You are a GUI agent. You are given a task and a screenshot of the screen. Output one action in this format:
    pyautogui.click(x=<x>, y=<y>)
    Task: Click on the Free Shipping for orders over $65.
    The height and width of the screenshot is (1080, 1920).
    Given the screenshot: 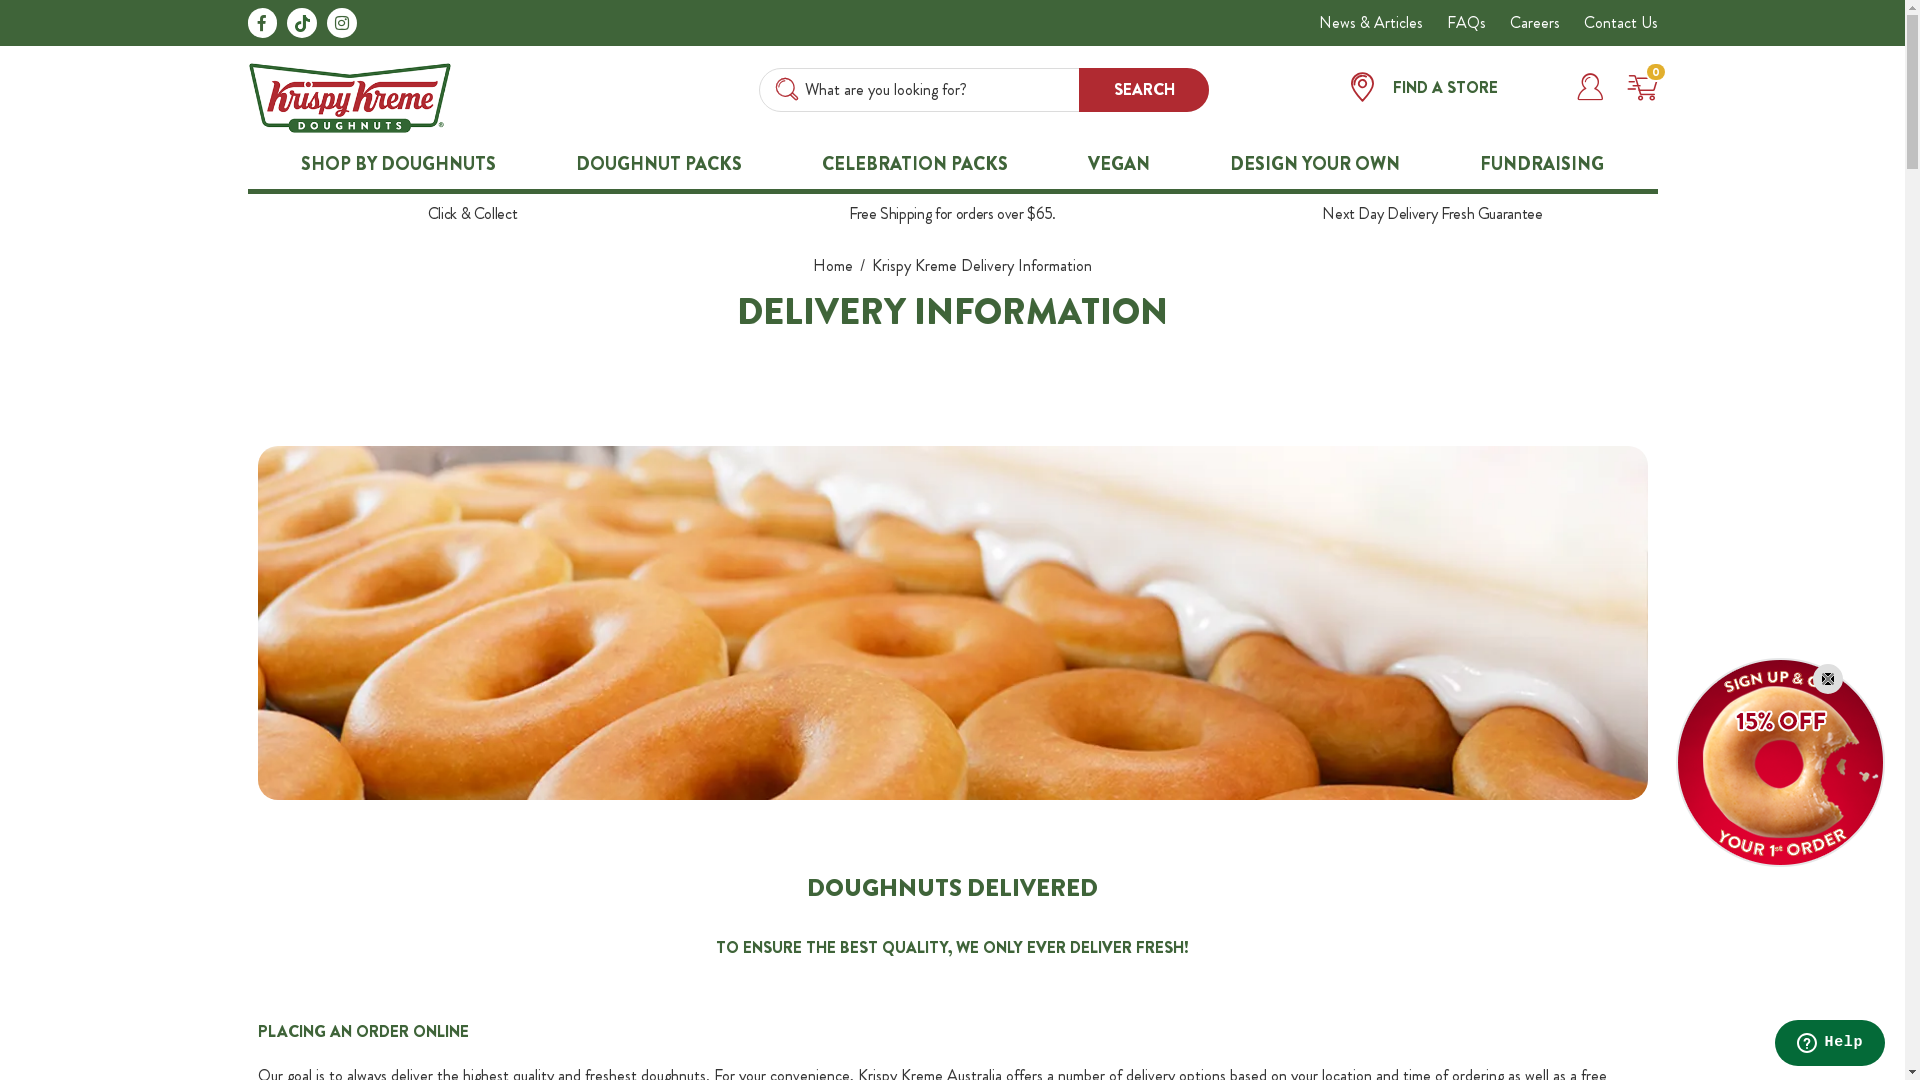 What is the action you would take?
    pyautogui.click(x=952, y=214)
    